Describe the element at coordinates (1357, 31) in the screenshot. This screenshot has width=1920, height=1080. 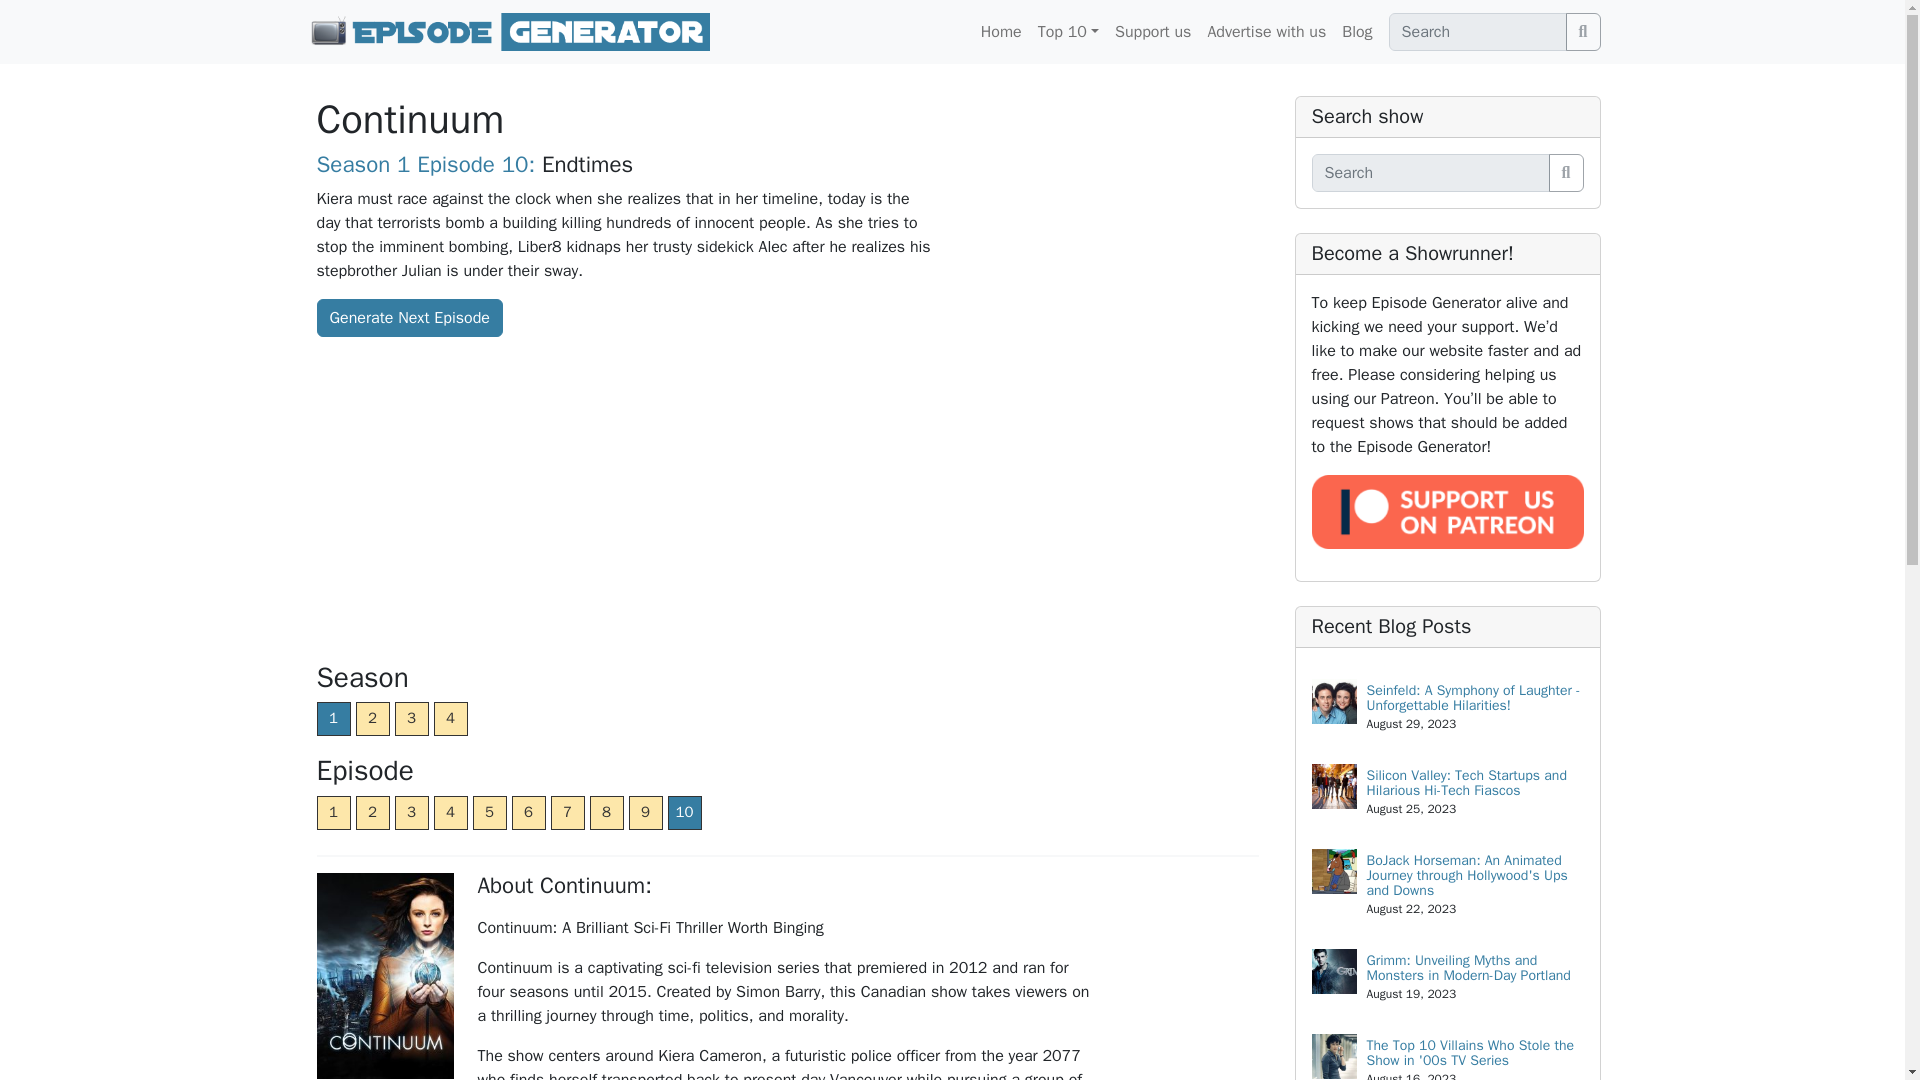
I see `Blog` at that location.